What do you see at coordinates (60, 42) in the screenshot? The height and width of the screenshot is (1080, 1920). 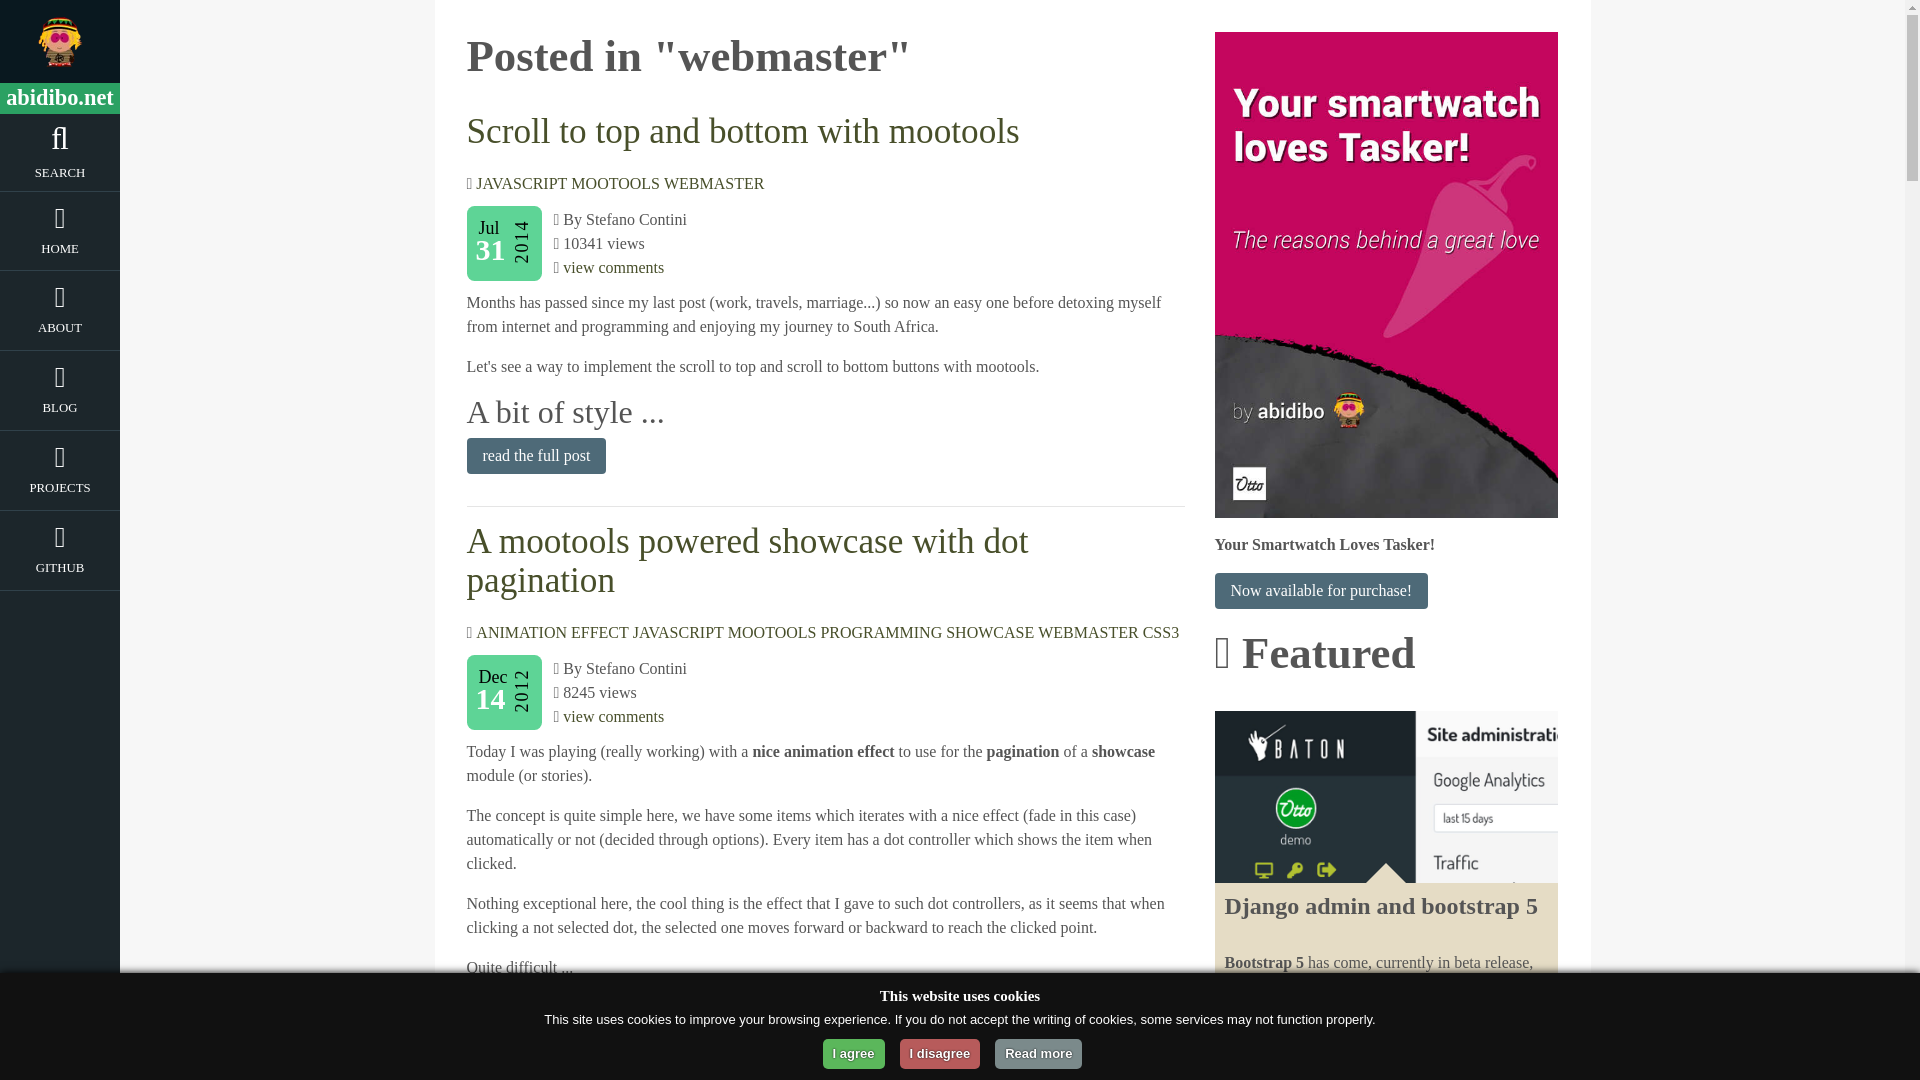 I see `abidibo` at bounding box center [60, 42].